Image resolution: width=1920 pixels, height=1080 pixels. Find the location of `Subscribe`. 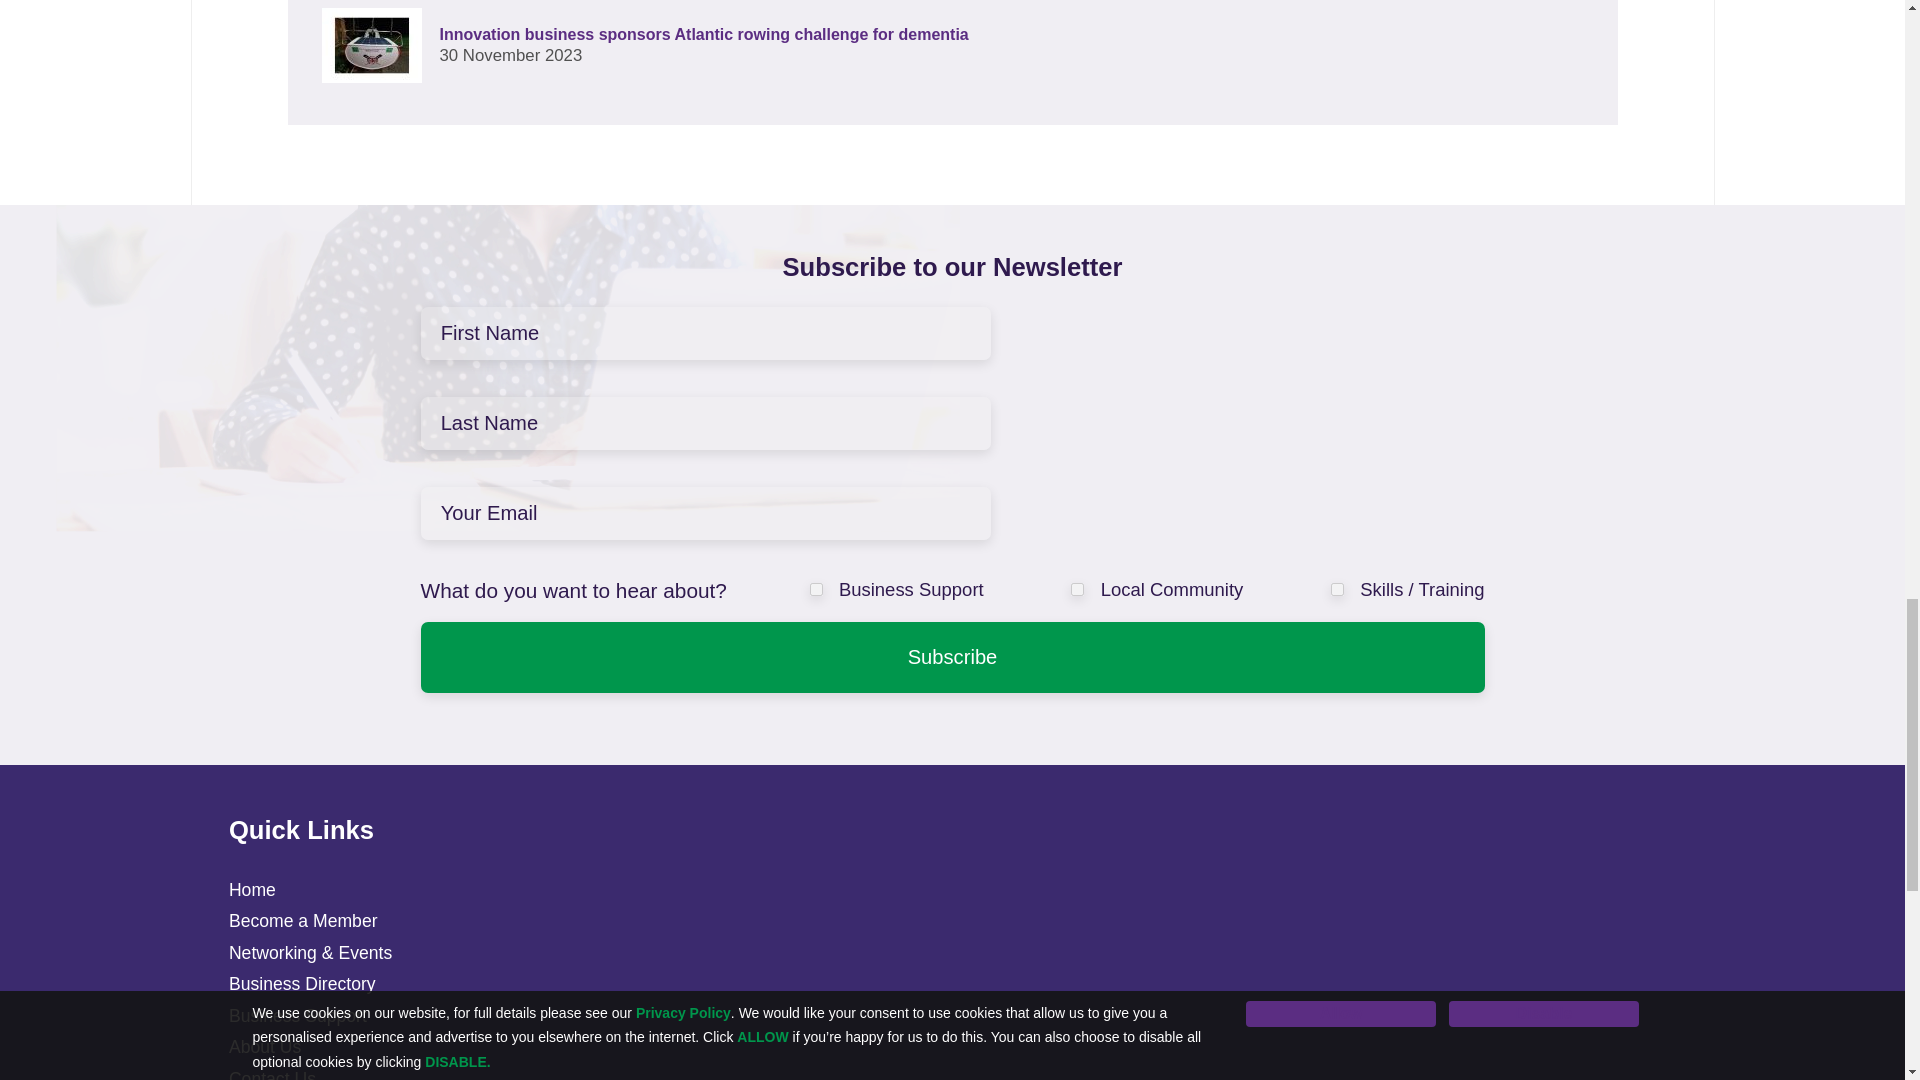

Subscribe is located at coordinates (952, 658).